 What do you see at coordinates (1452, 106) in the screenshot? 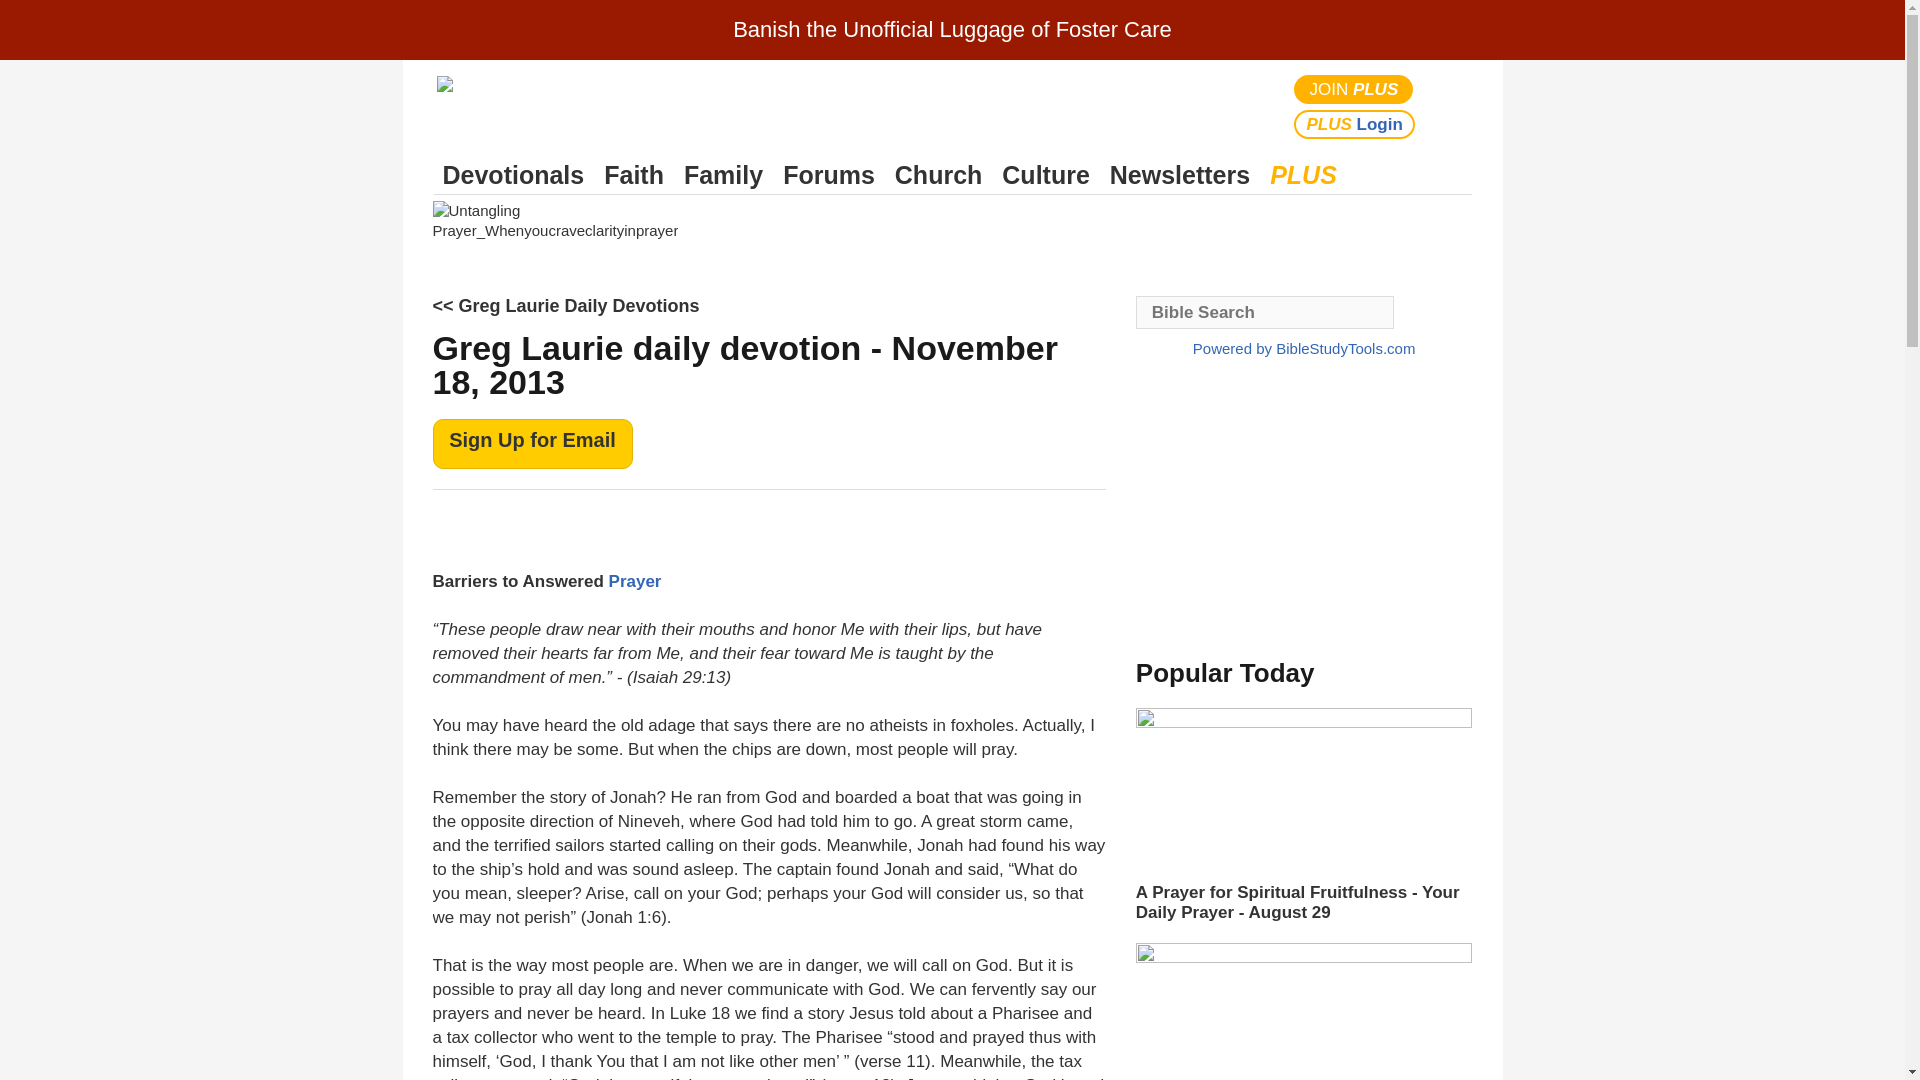
I see `Search` at bounding box center [1452, 106].